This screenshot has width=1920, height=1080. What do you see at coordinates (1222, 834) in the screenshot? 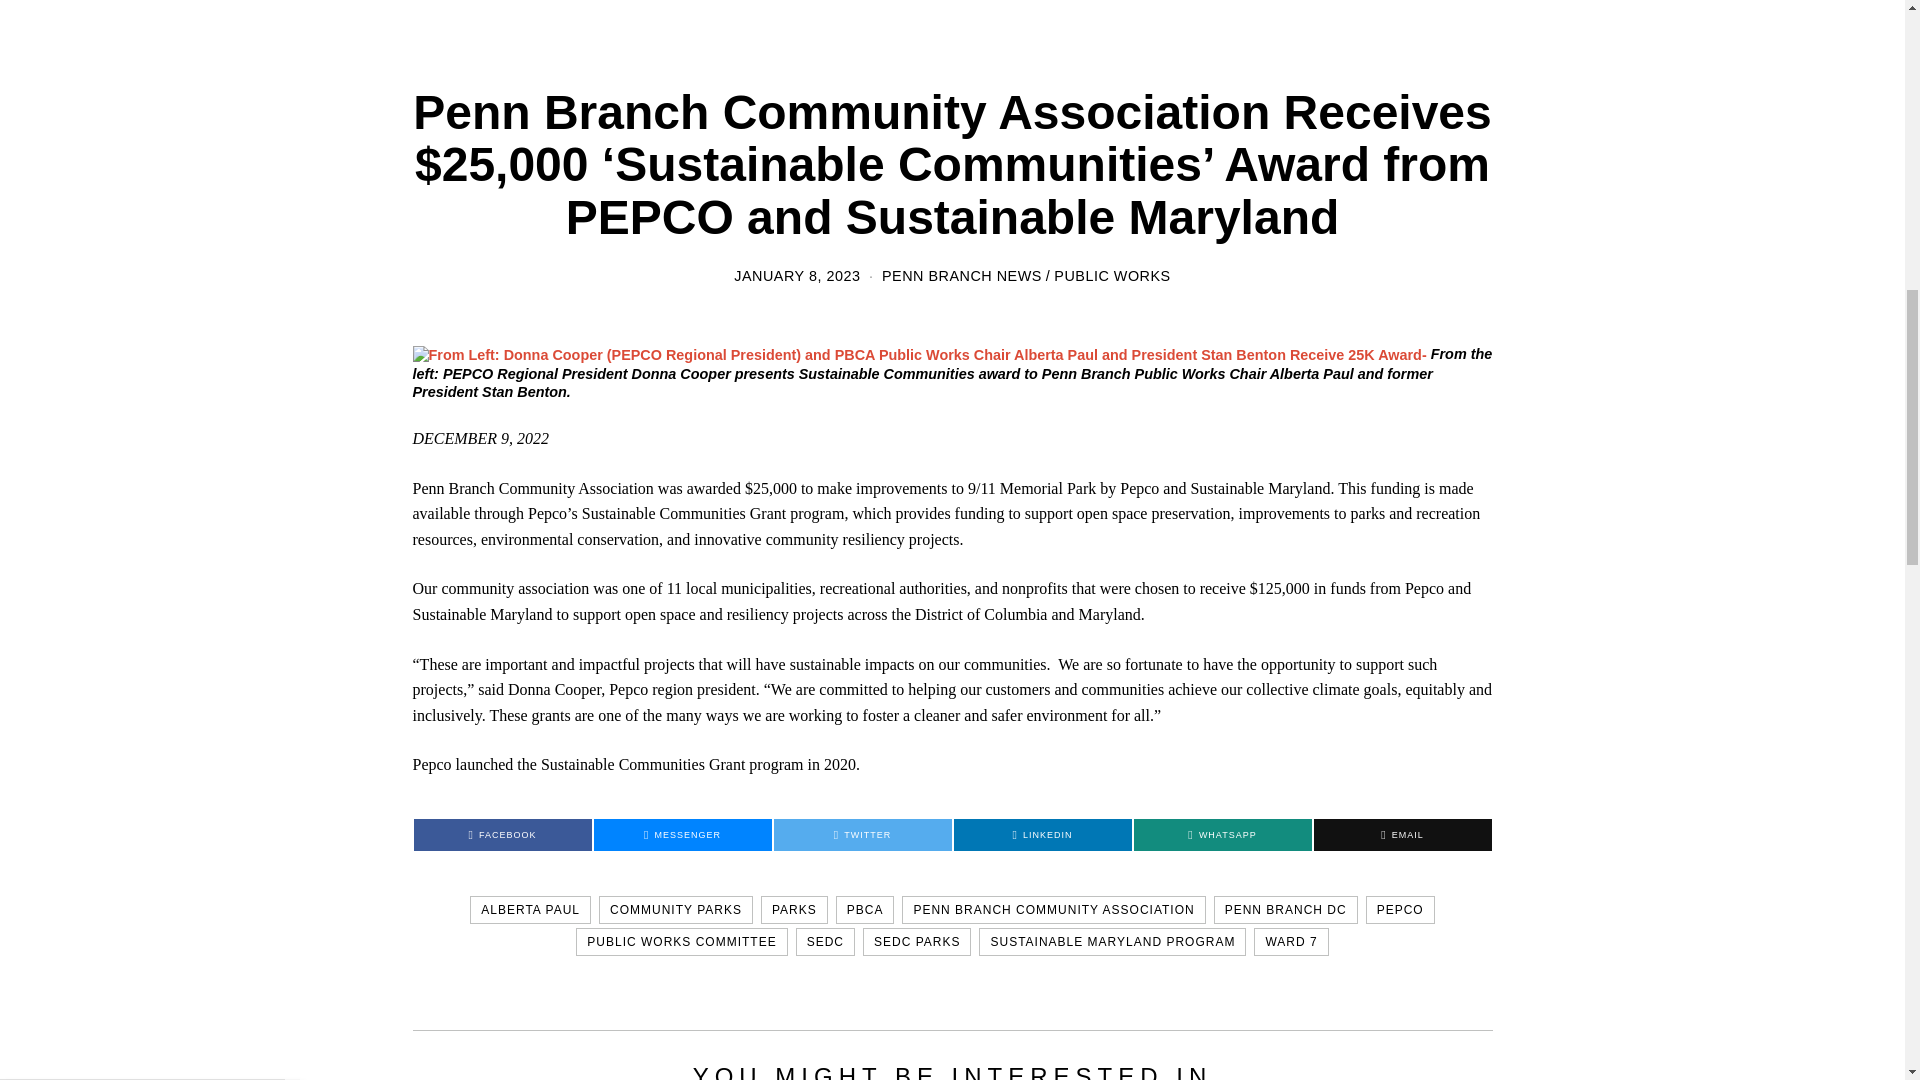
I see `WHATSAPP` at bounding box center [1222, 834].